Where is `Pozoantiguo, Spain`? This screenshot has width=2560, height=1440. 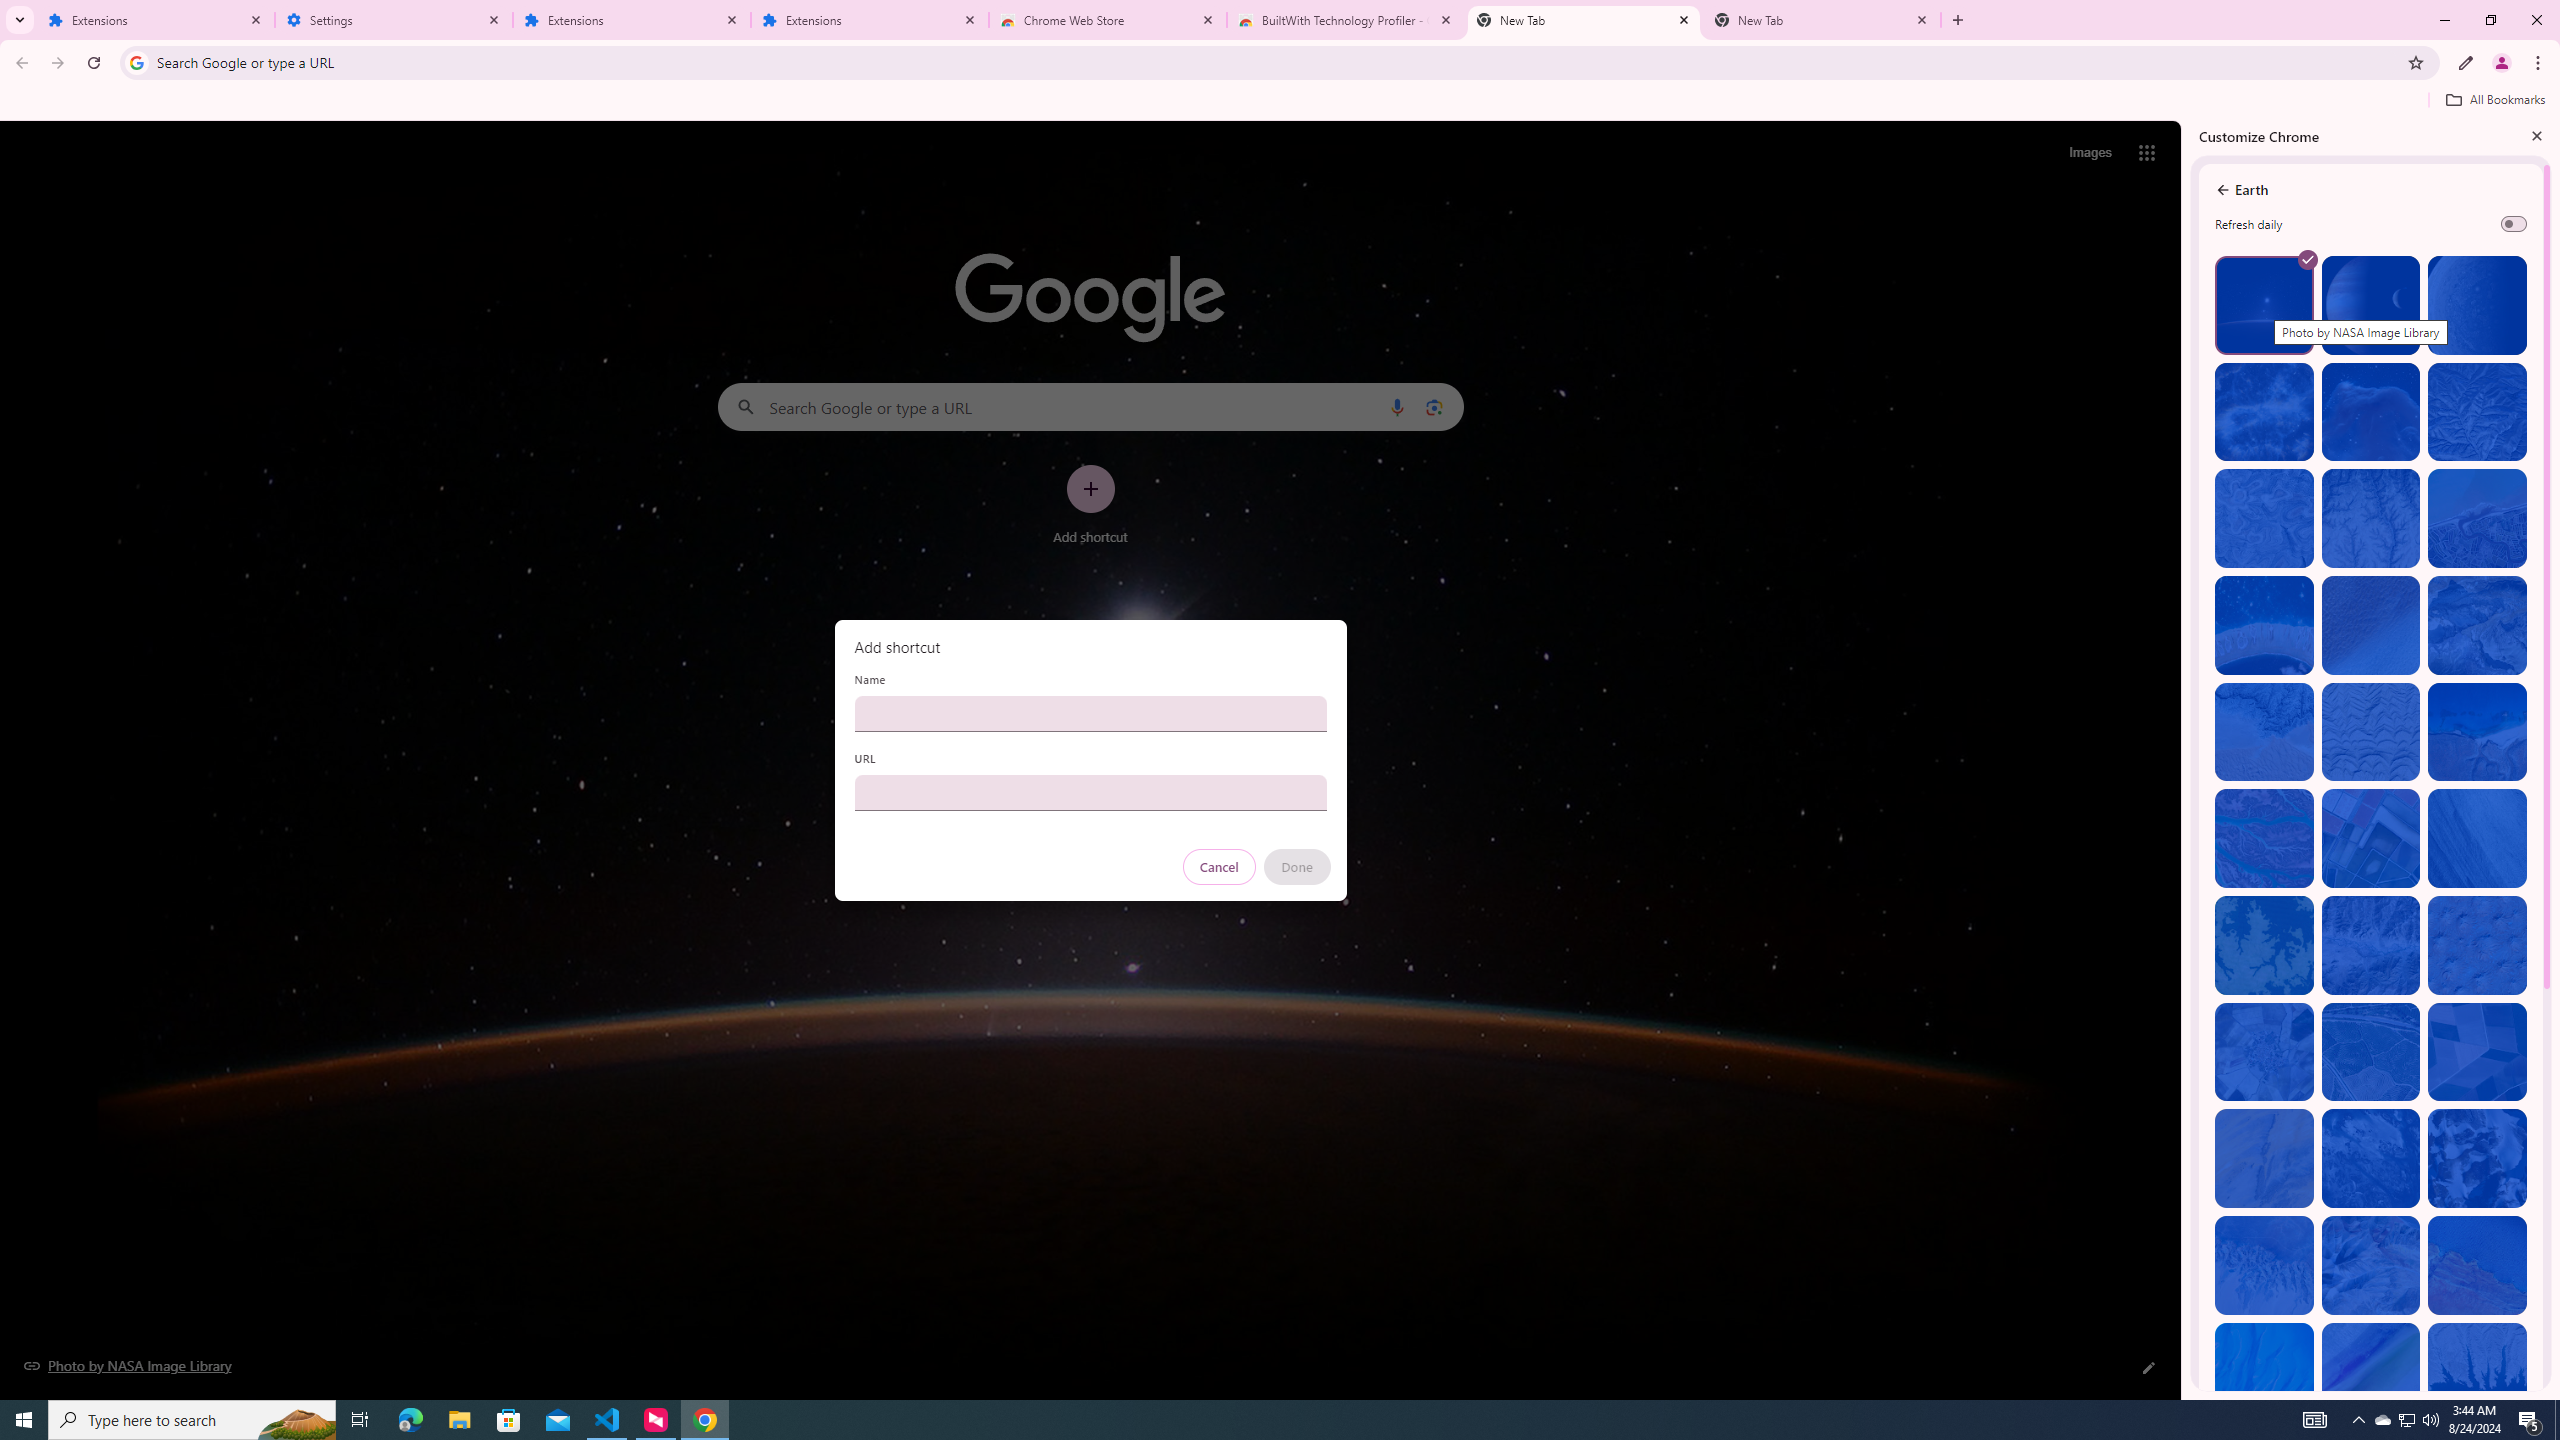
Pozoantiguo, Spain is located at coordinates (2264, 1052).